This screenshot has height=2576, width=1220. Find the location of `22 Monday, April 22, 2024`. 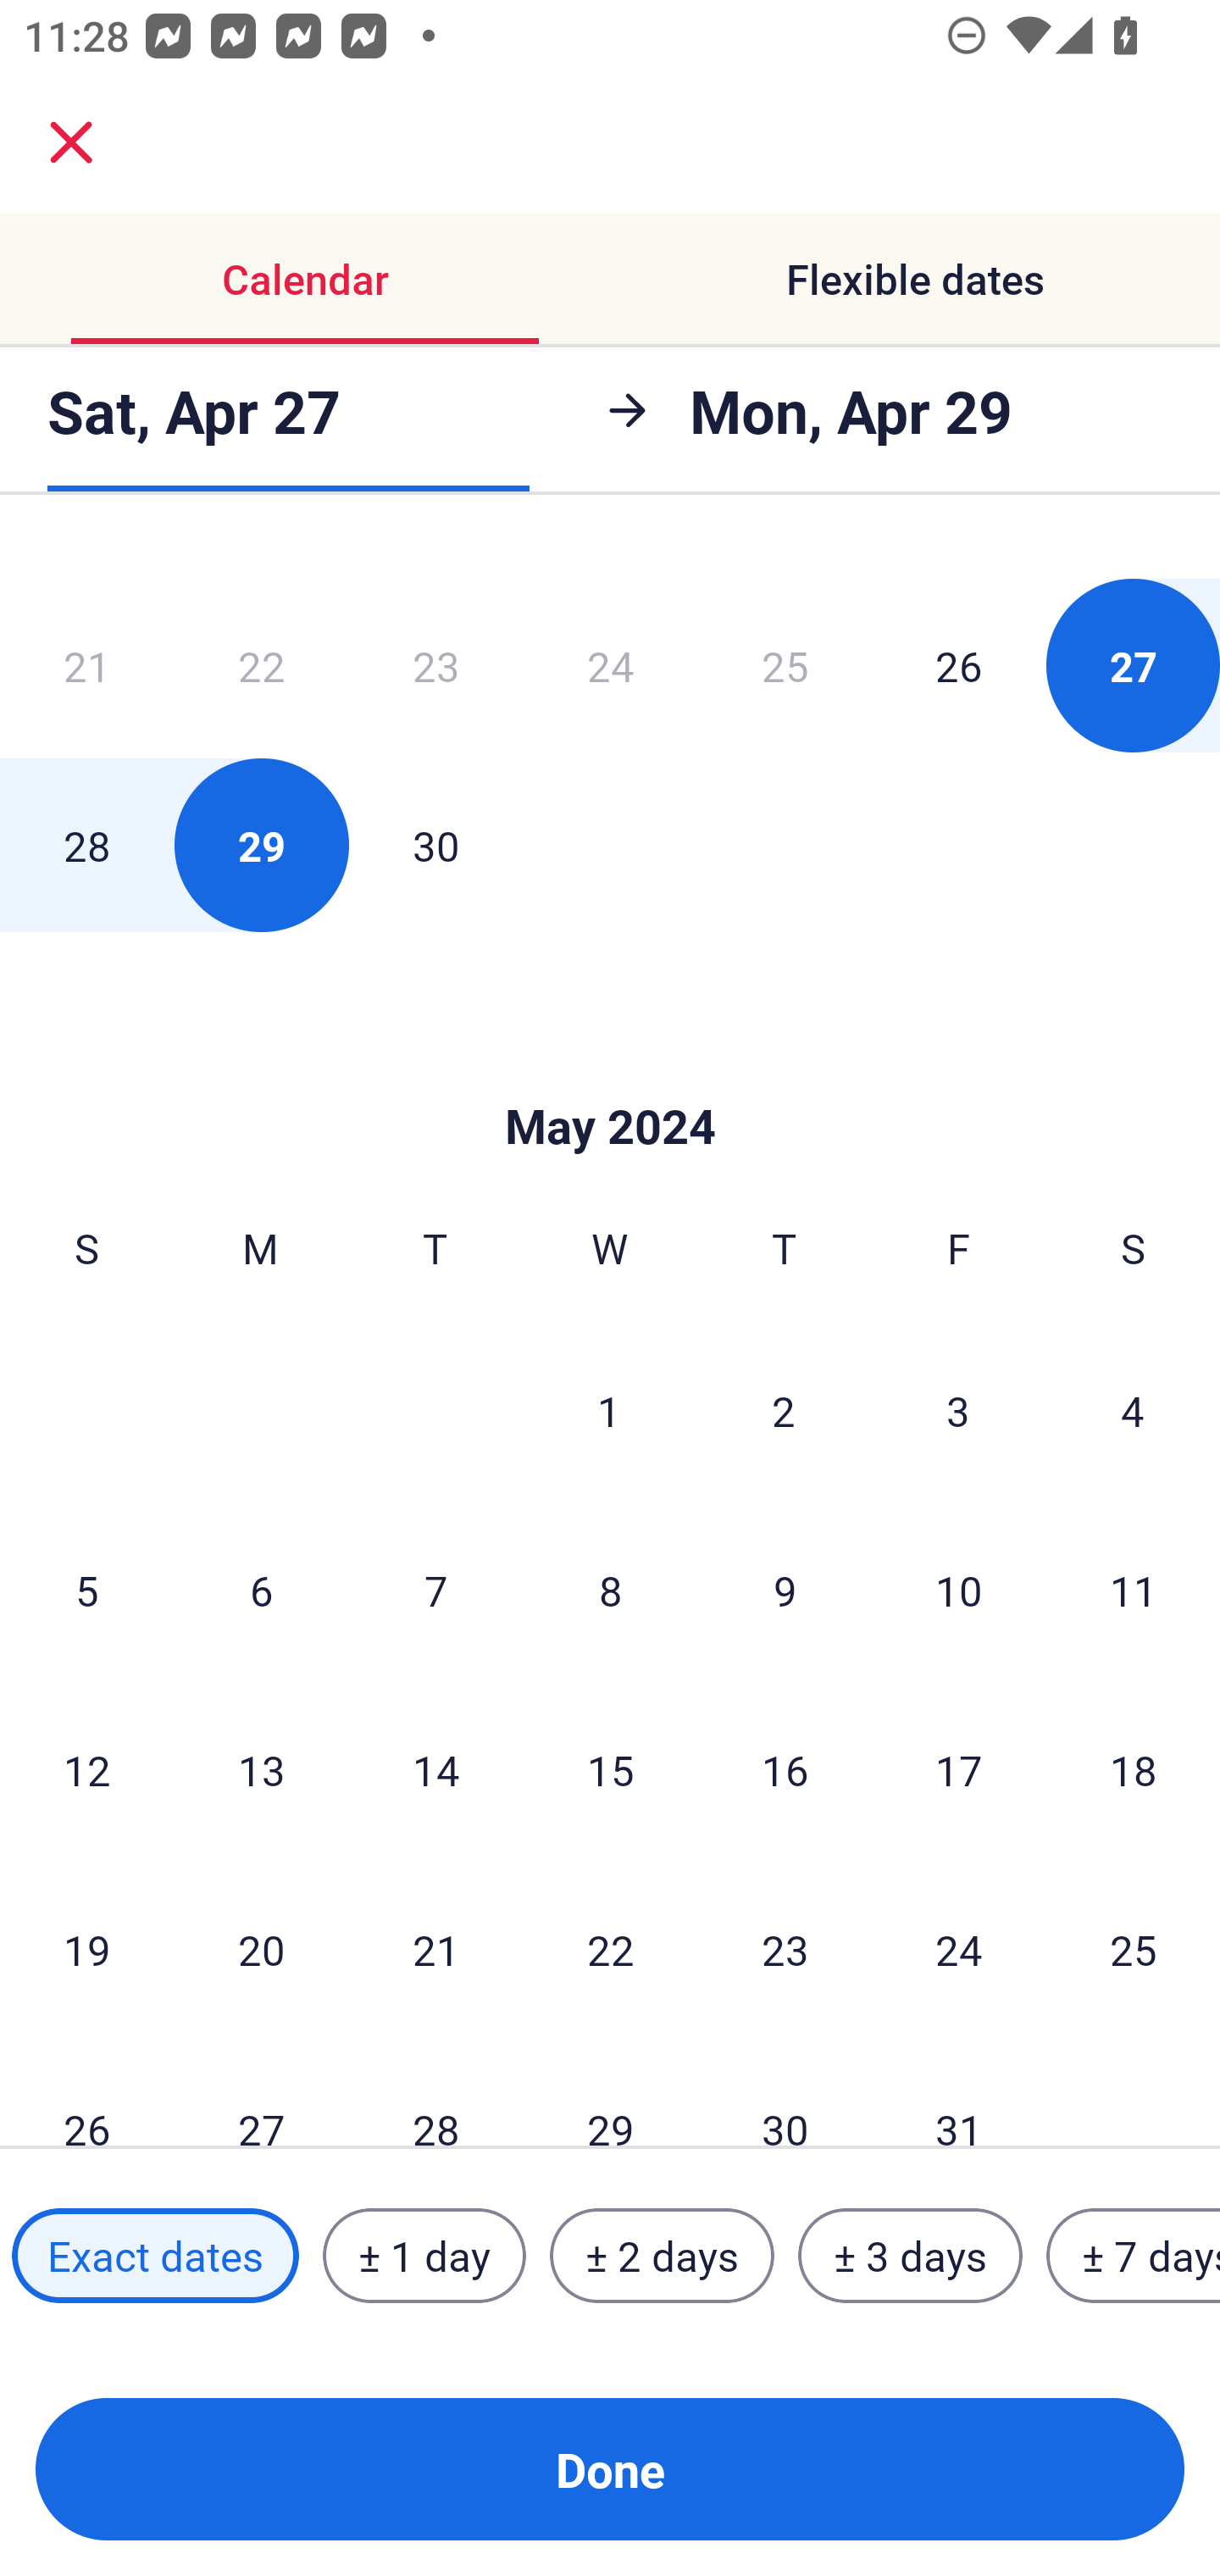

22 Monday, April 22, 2024 is located at coordinates (261, 666).